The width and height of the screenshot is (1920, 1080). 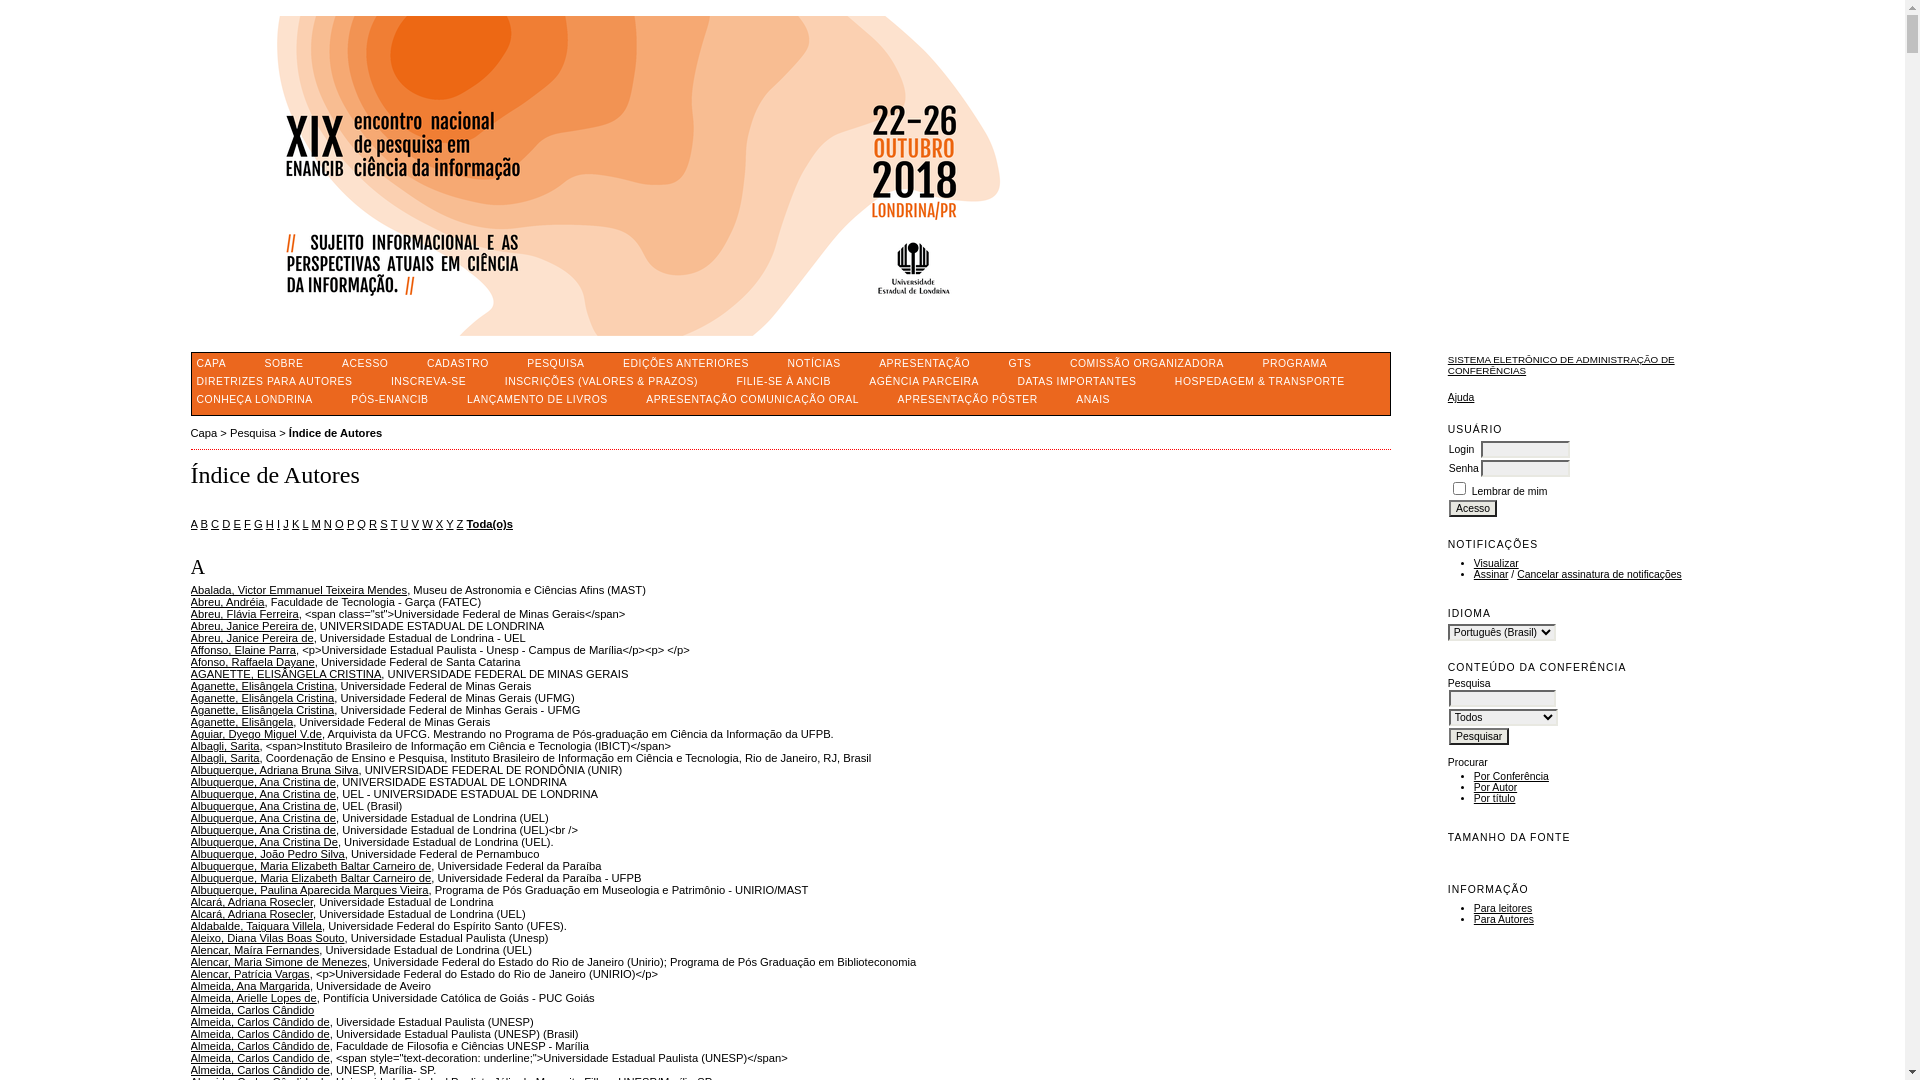 I want to click on M, so click(x=316, y=524).